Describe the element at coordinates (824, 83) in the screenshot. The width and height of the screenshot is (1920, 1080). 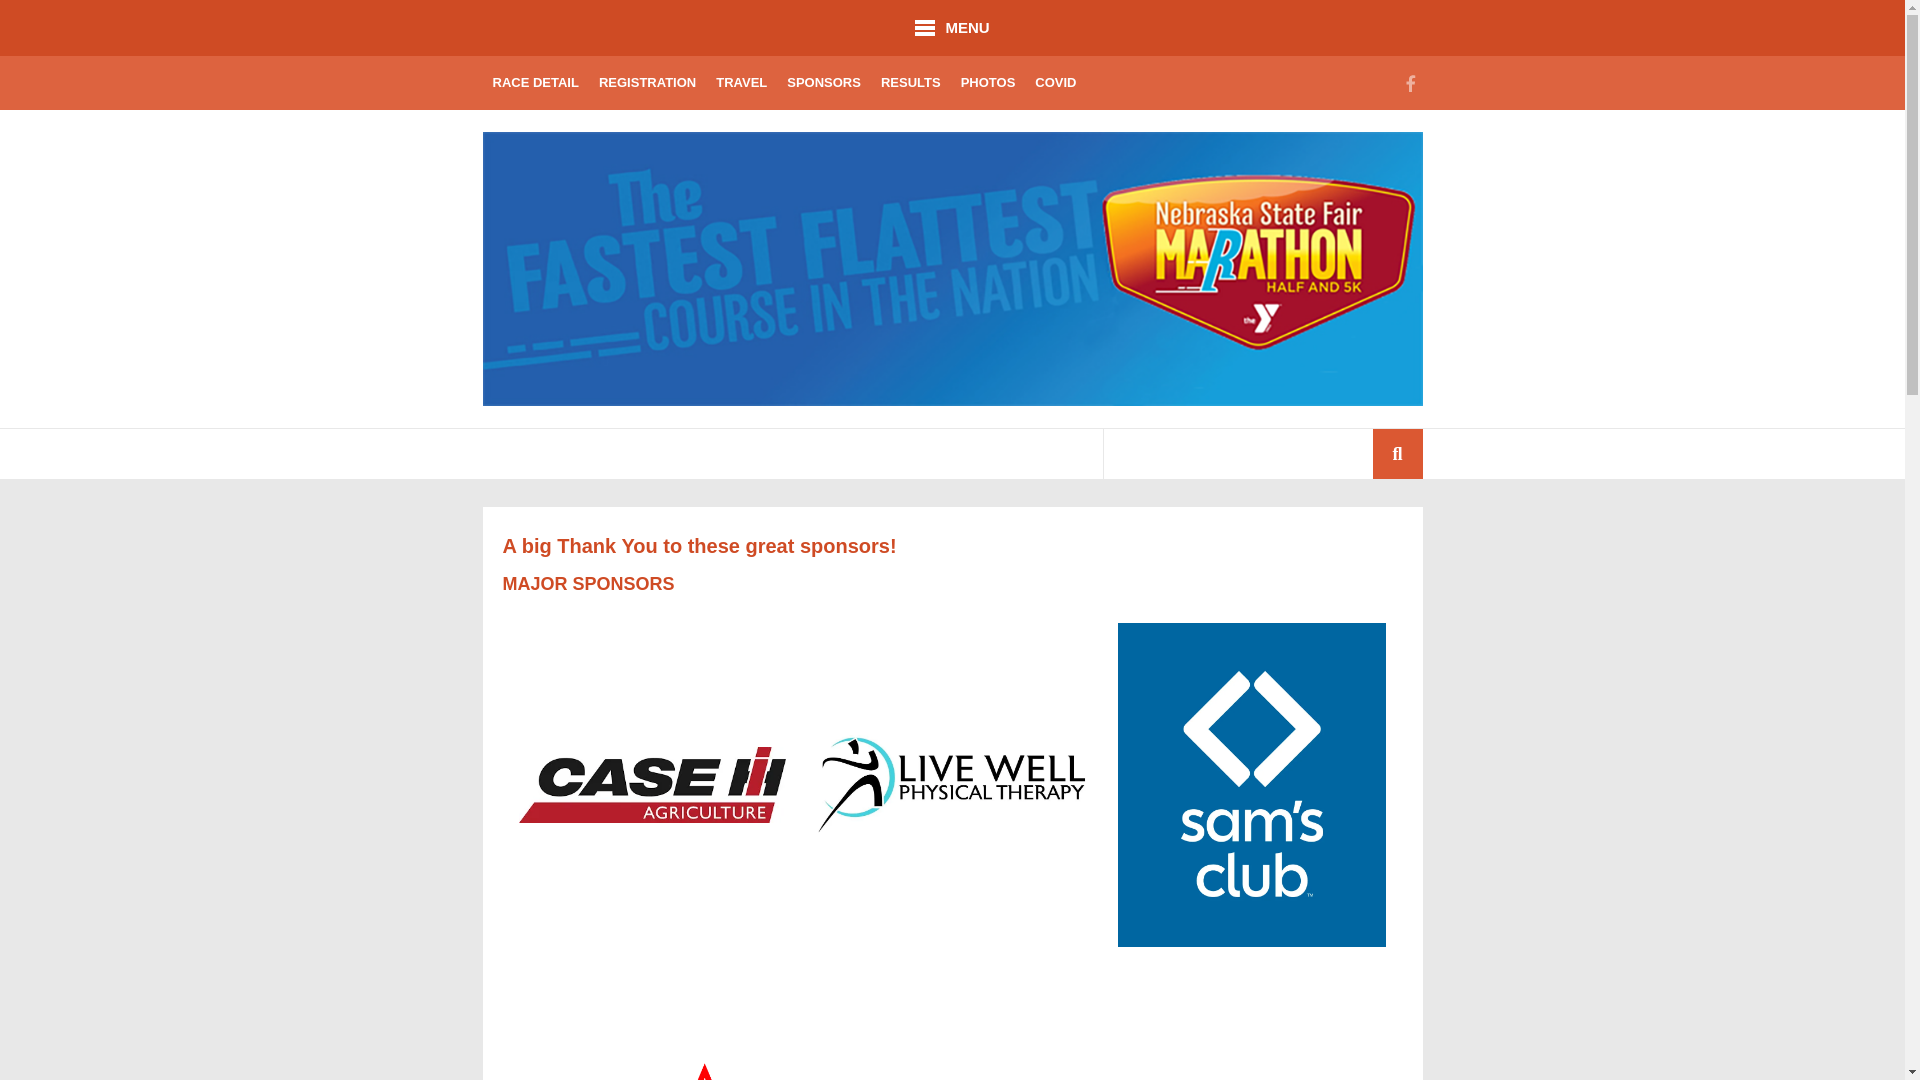
I see `SPONSORS` at that location.